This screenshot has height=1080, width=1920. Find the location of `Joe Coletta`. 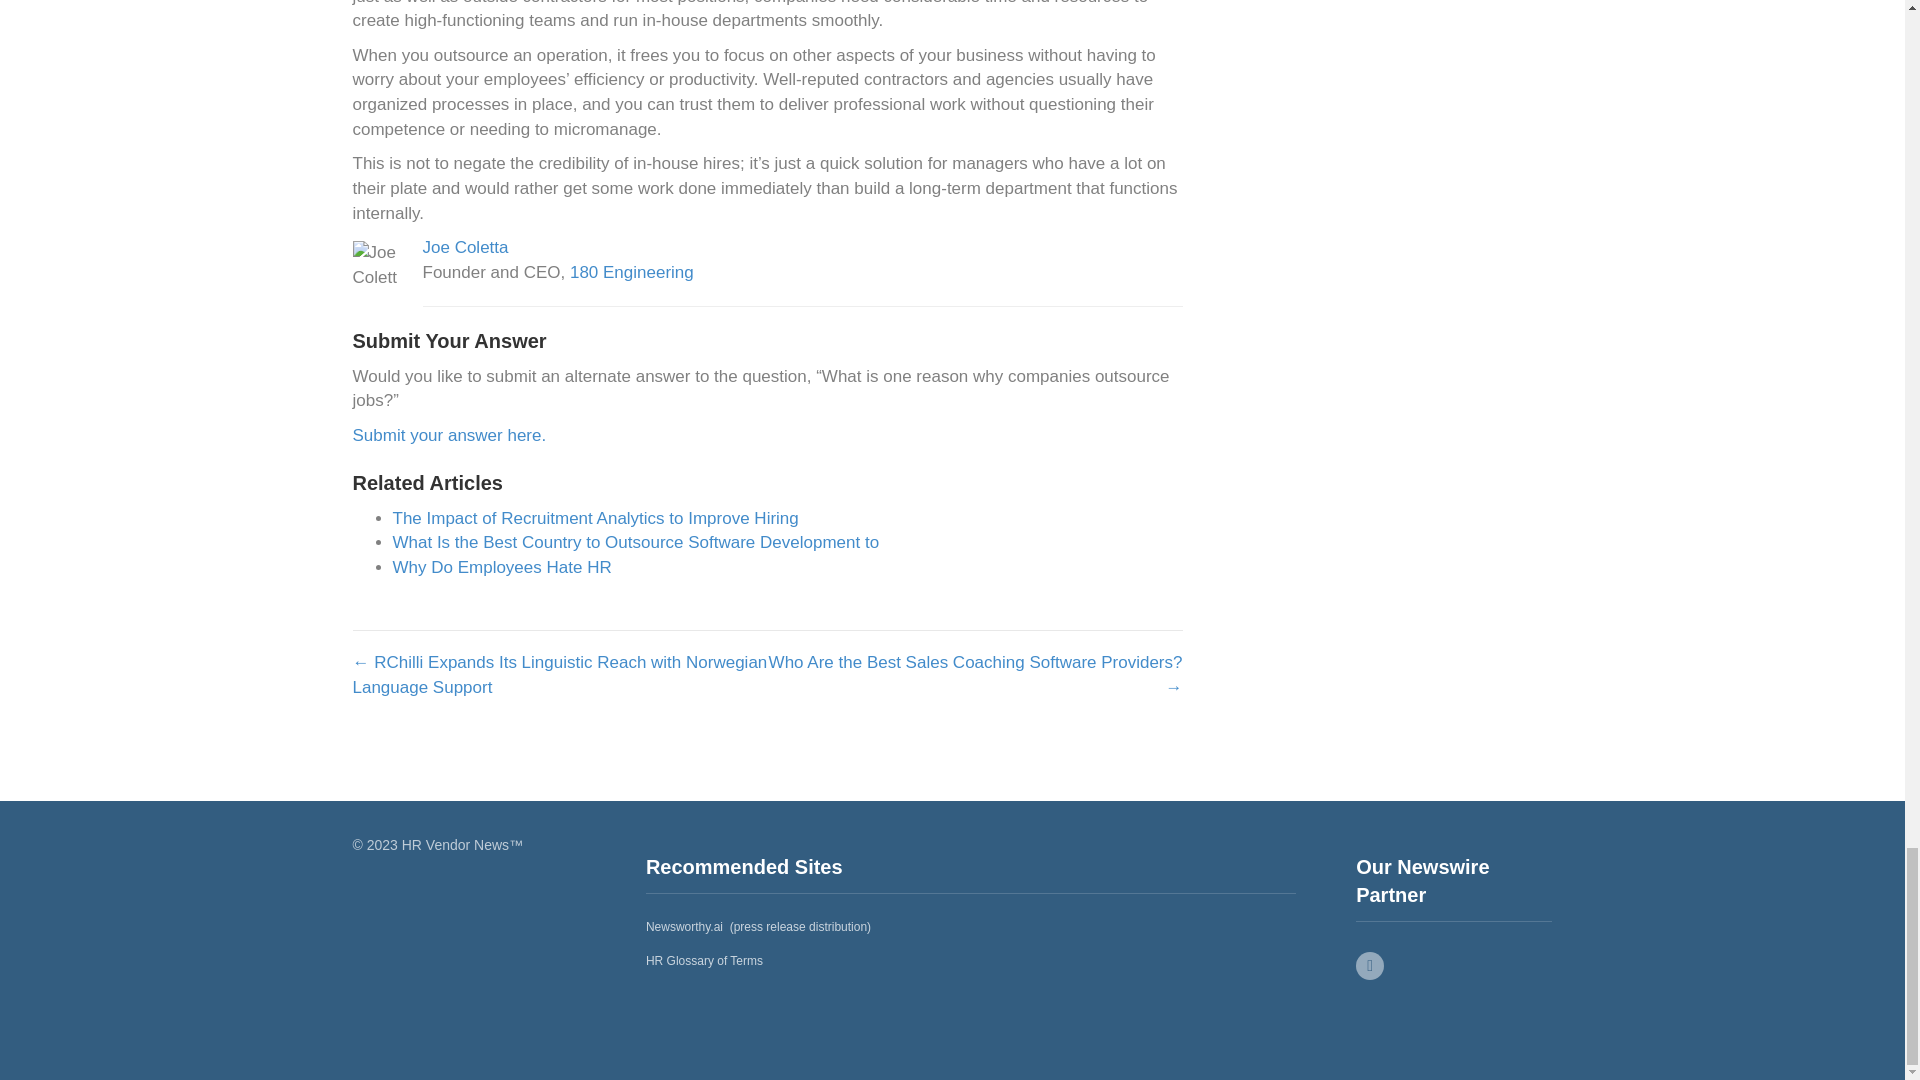

Joe Coletta is located at coordinates (465, 247).